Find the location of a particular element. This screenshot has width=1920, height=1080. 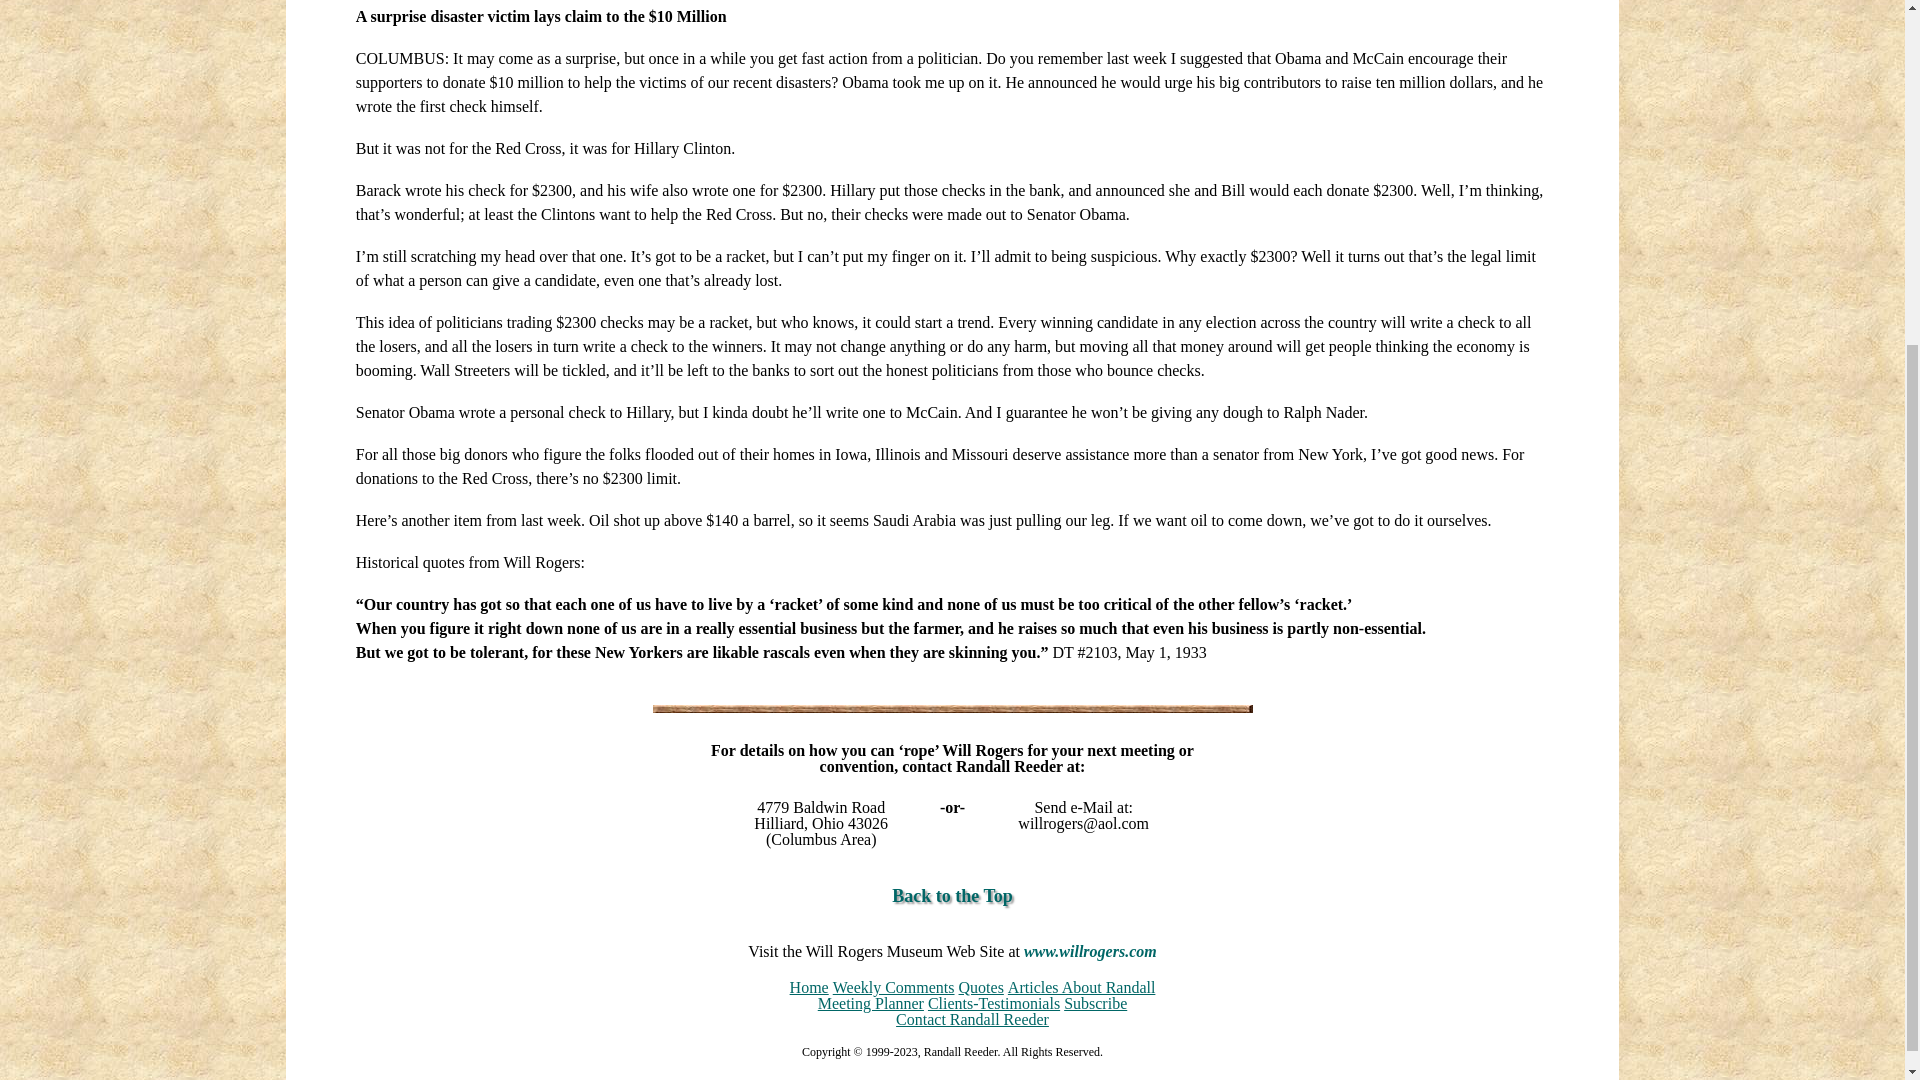

Back to the Top is located at coordinates (952, 896).